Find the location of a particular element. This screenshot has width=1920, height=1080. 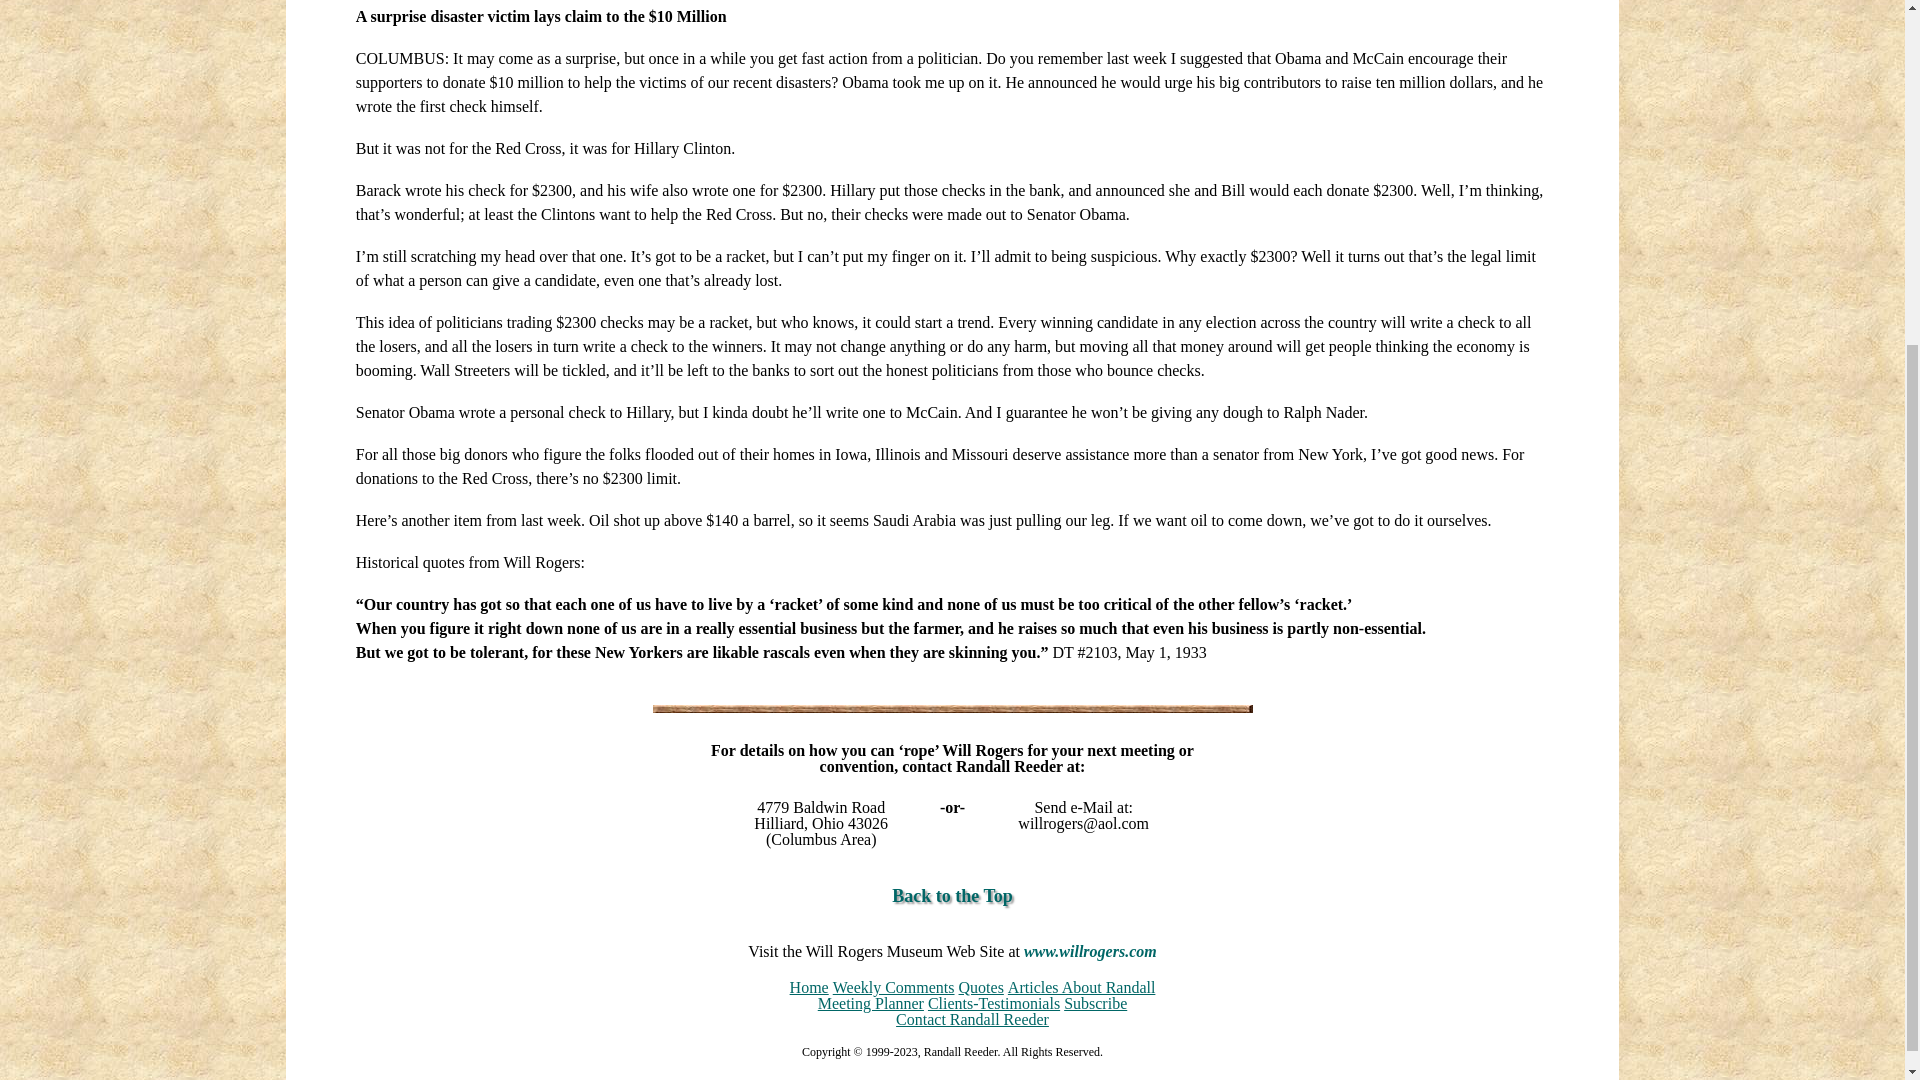

Back to the Top is located at coordinates (952, 896).